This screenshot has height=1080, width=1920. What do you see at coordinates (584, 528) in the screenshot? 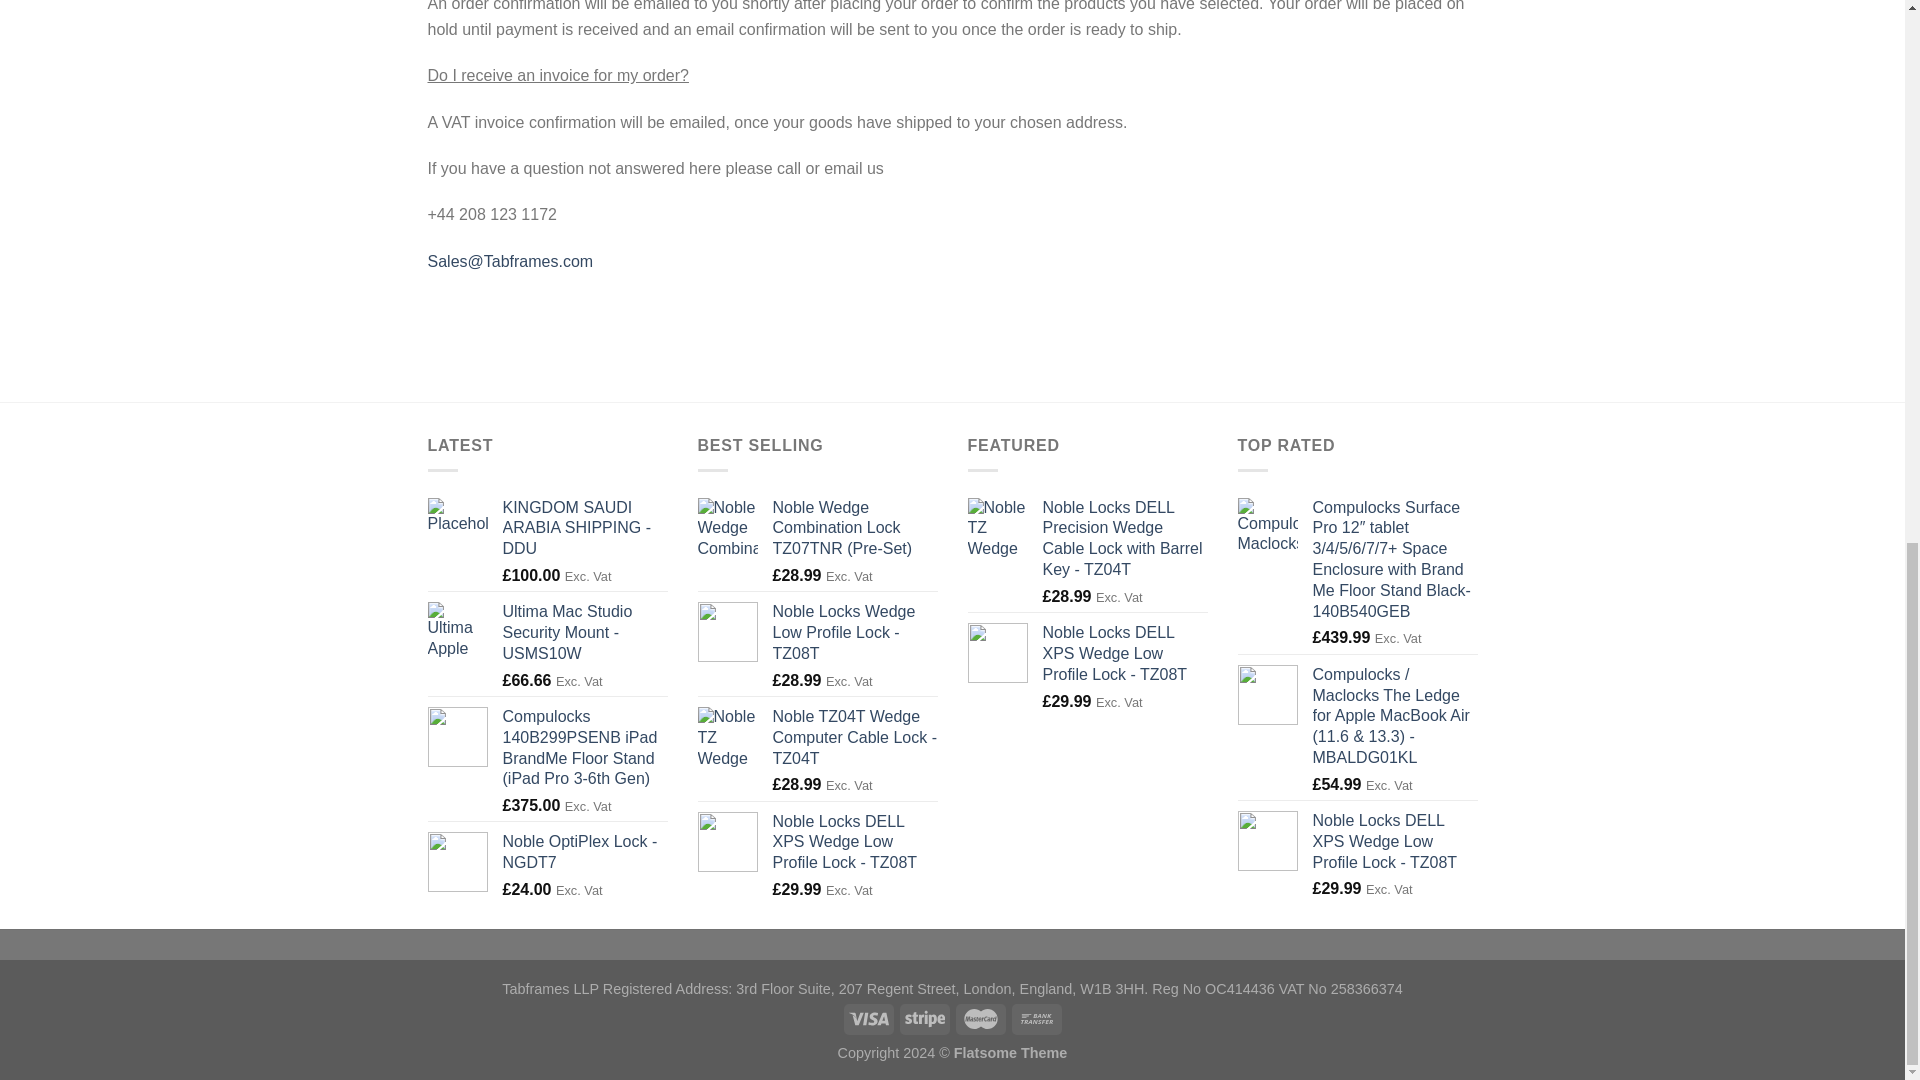
I see `KINGDOM SAUDI ARABIA SHIPPING - DDU` at bounding box center [584, 528].